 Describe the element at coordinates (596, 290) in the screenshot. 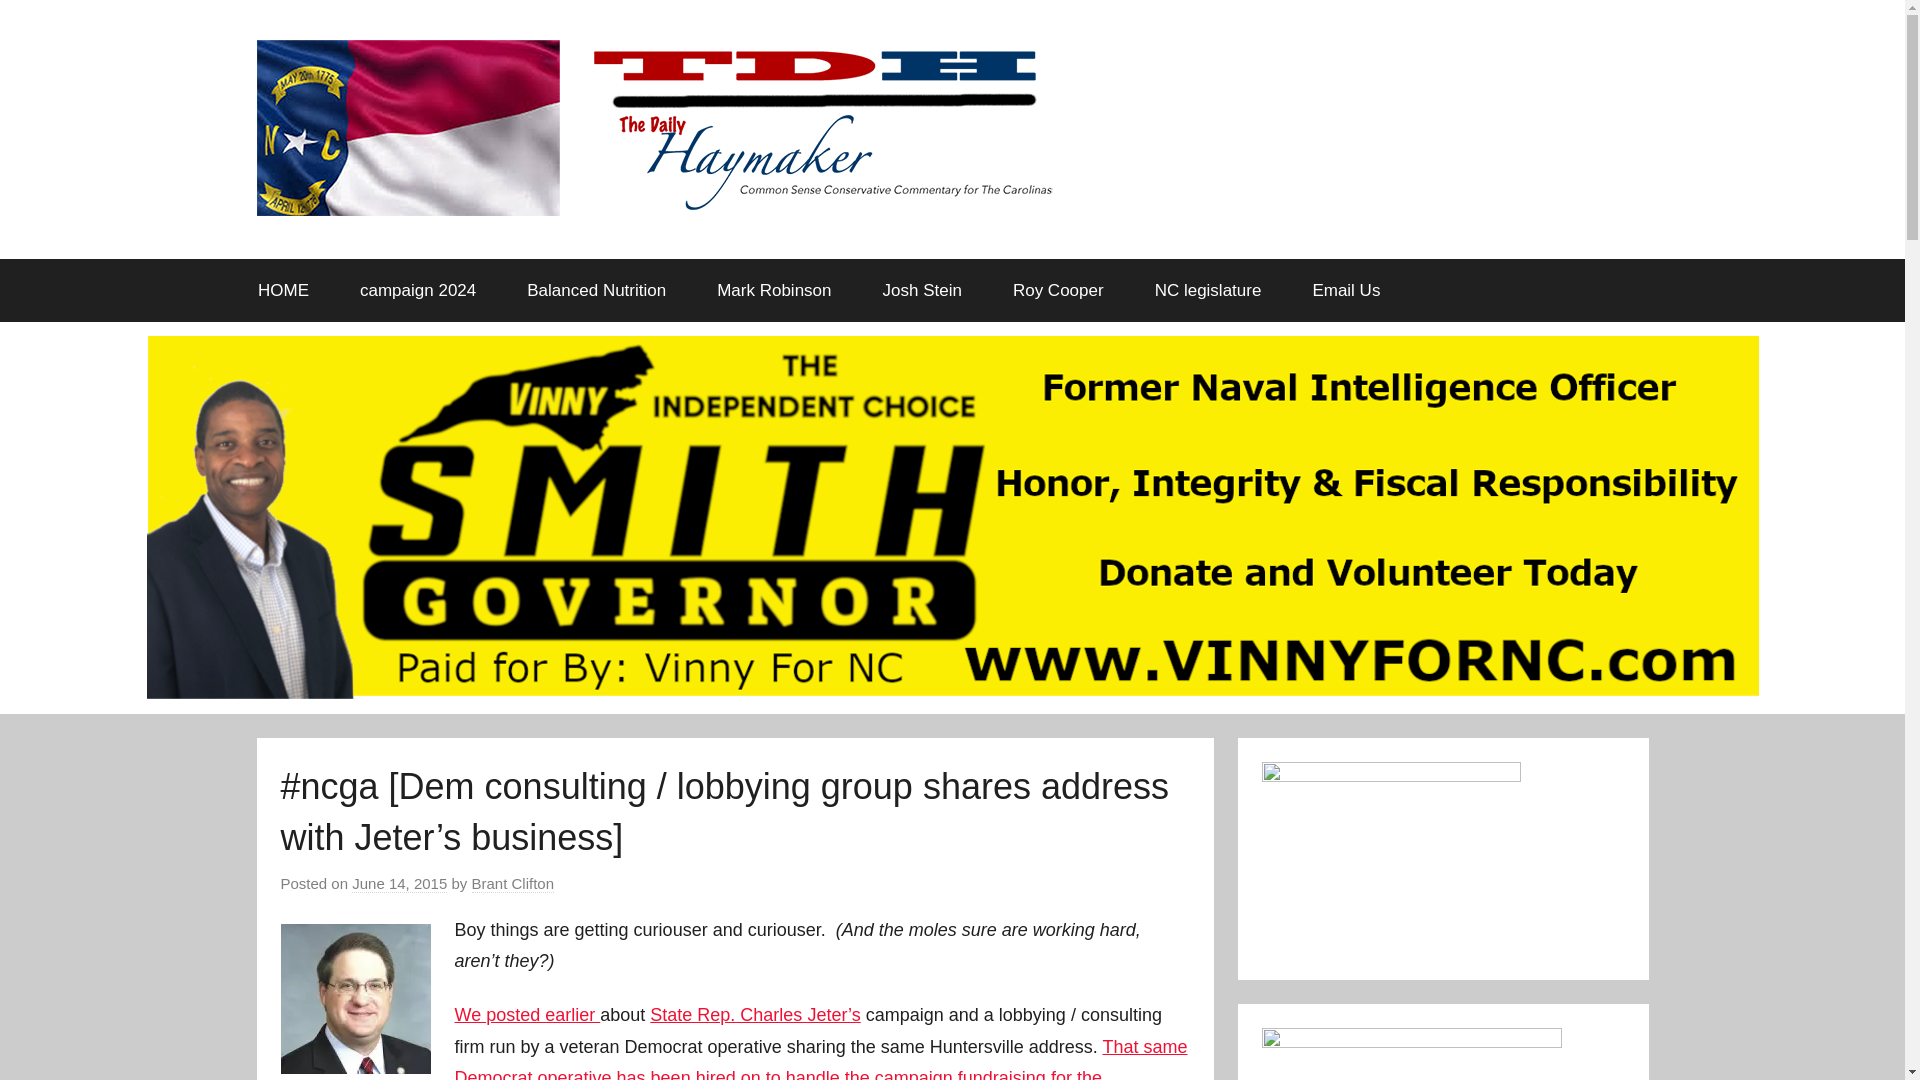

I see `Balanced Nutrition` at that location.